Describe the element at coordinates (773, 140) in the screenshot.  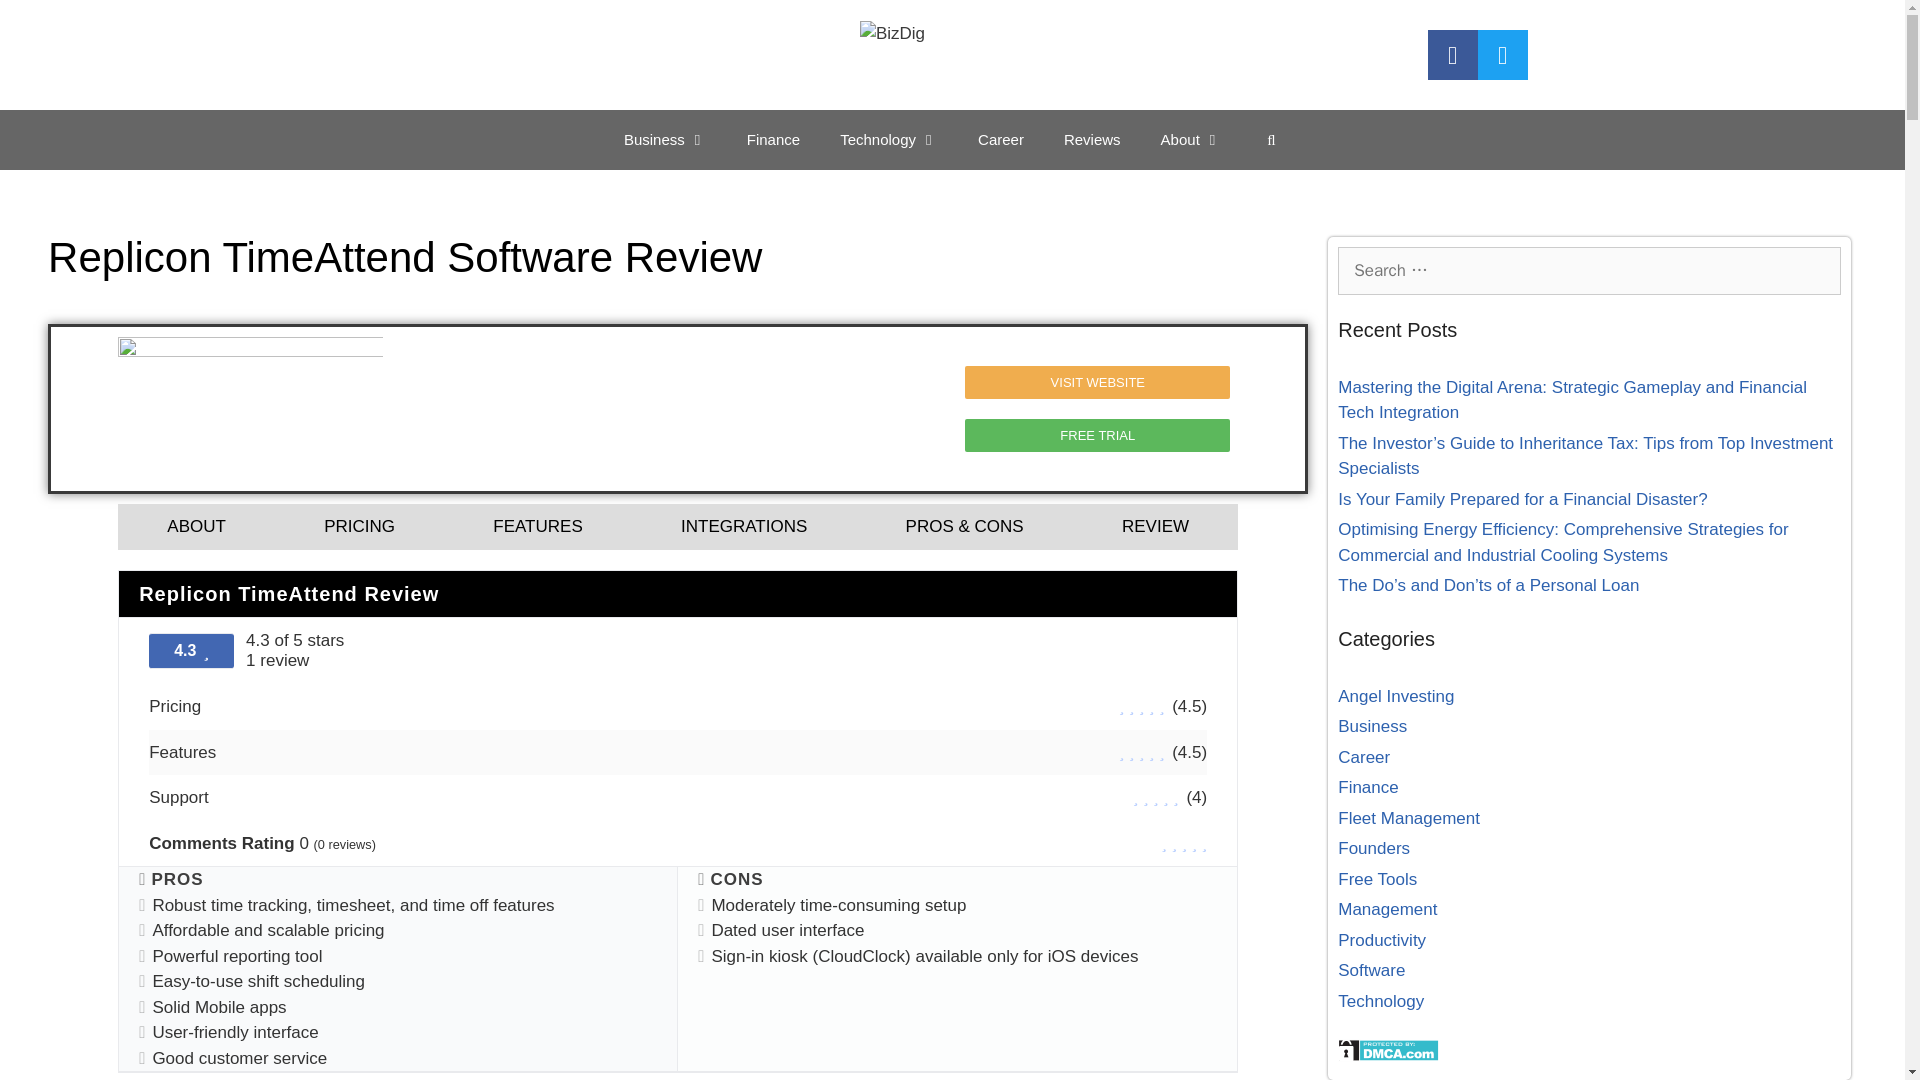
I see `Finance` at that location.